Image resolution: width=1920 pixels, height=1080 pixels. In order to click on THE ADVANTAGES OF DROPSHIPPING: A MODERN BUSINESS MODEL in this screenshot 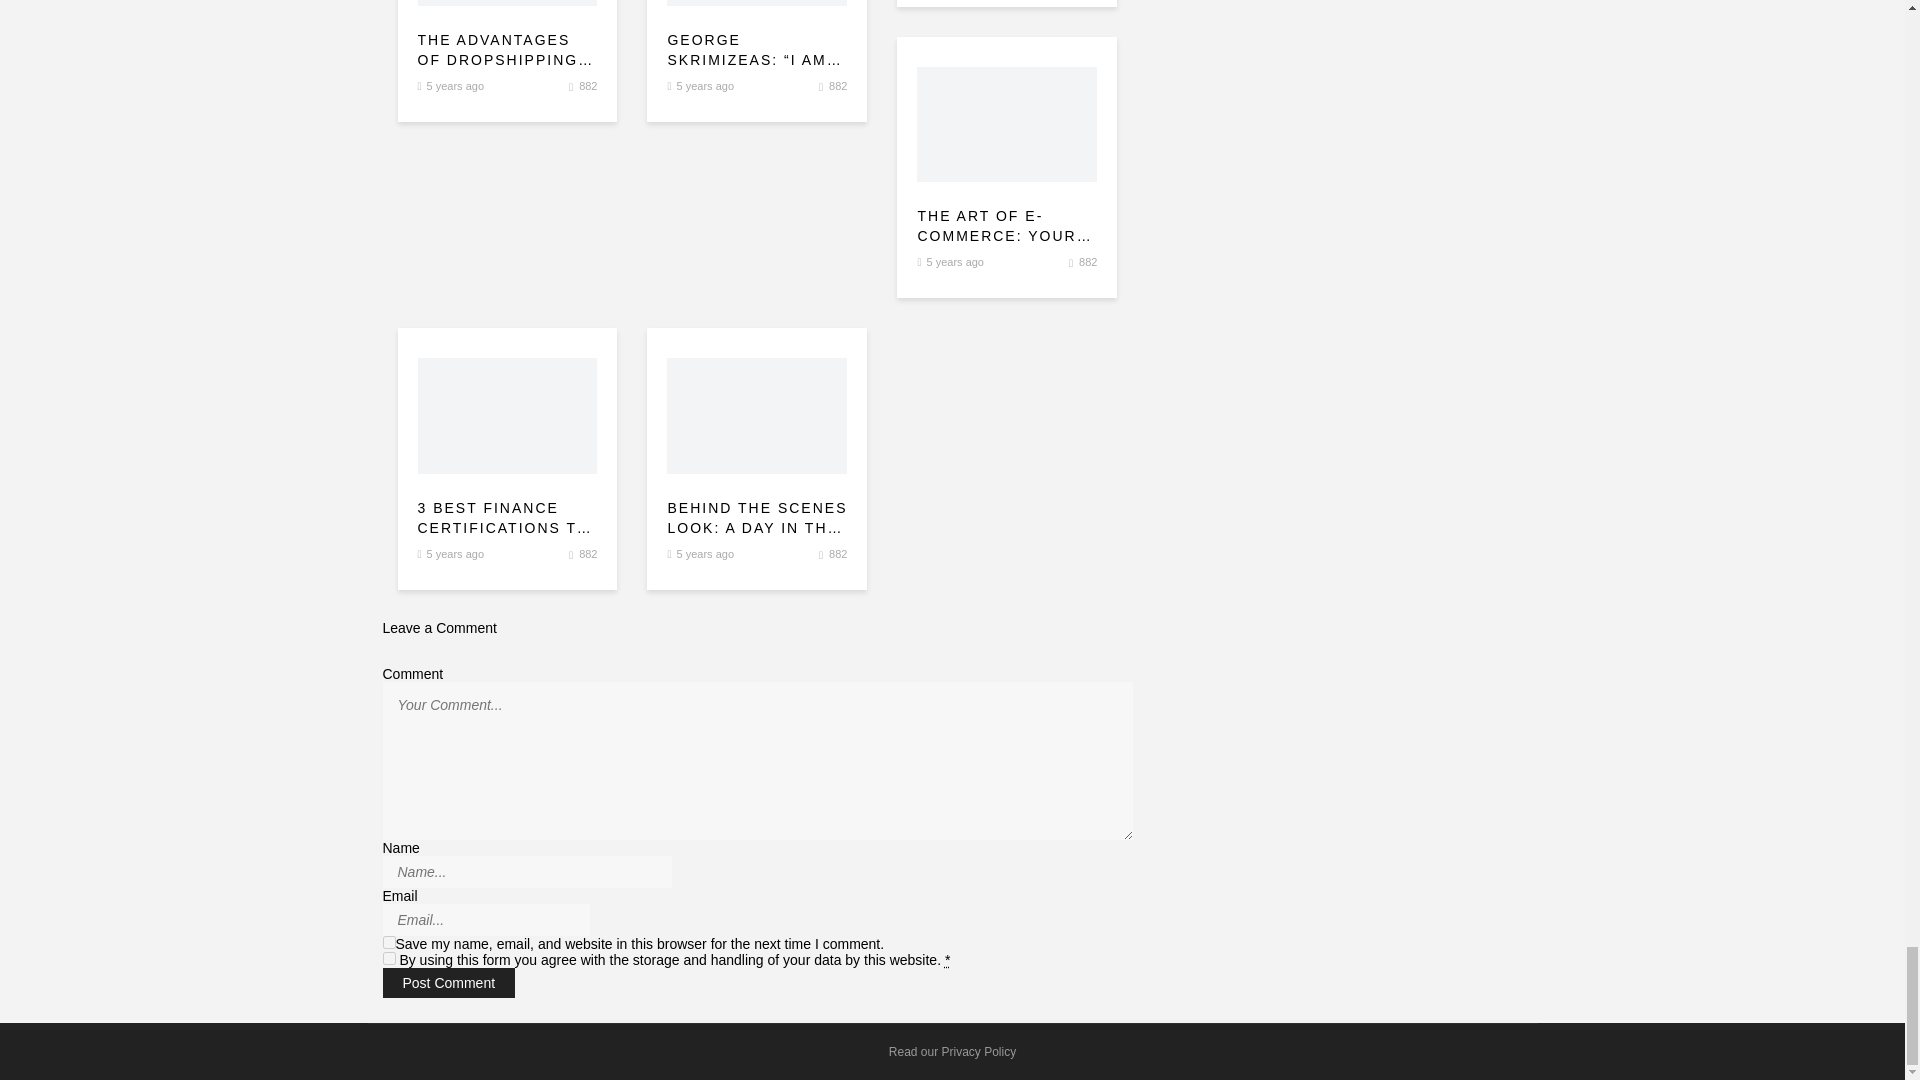, I will do `click(508, 50)`.